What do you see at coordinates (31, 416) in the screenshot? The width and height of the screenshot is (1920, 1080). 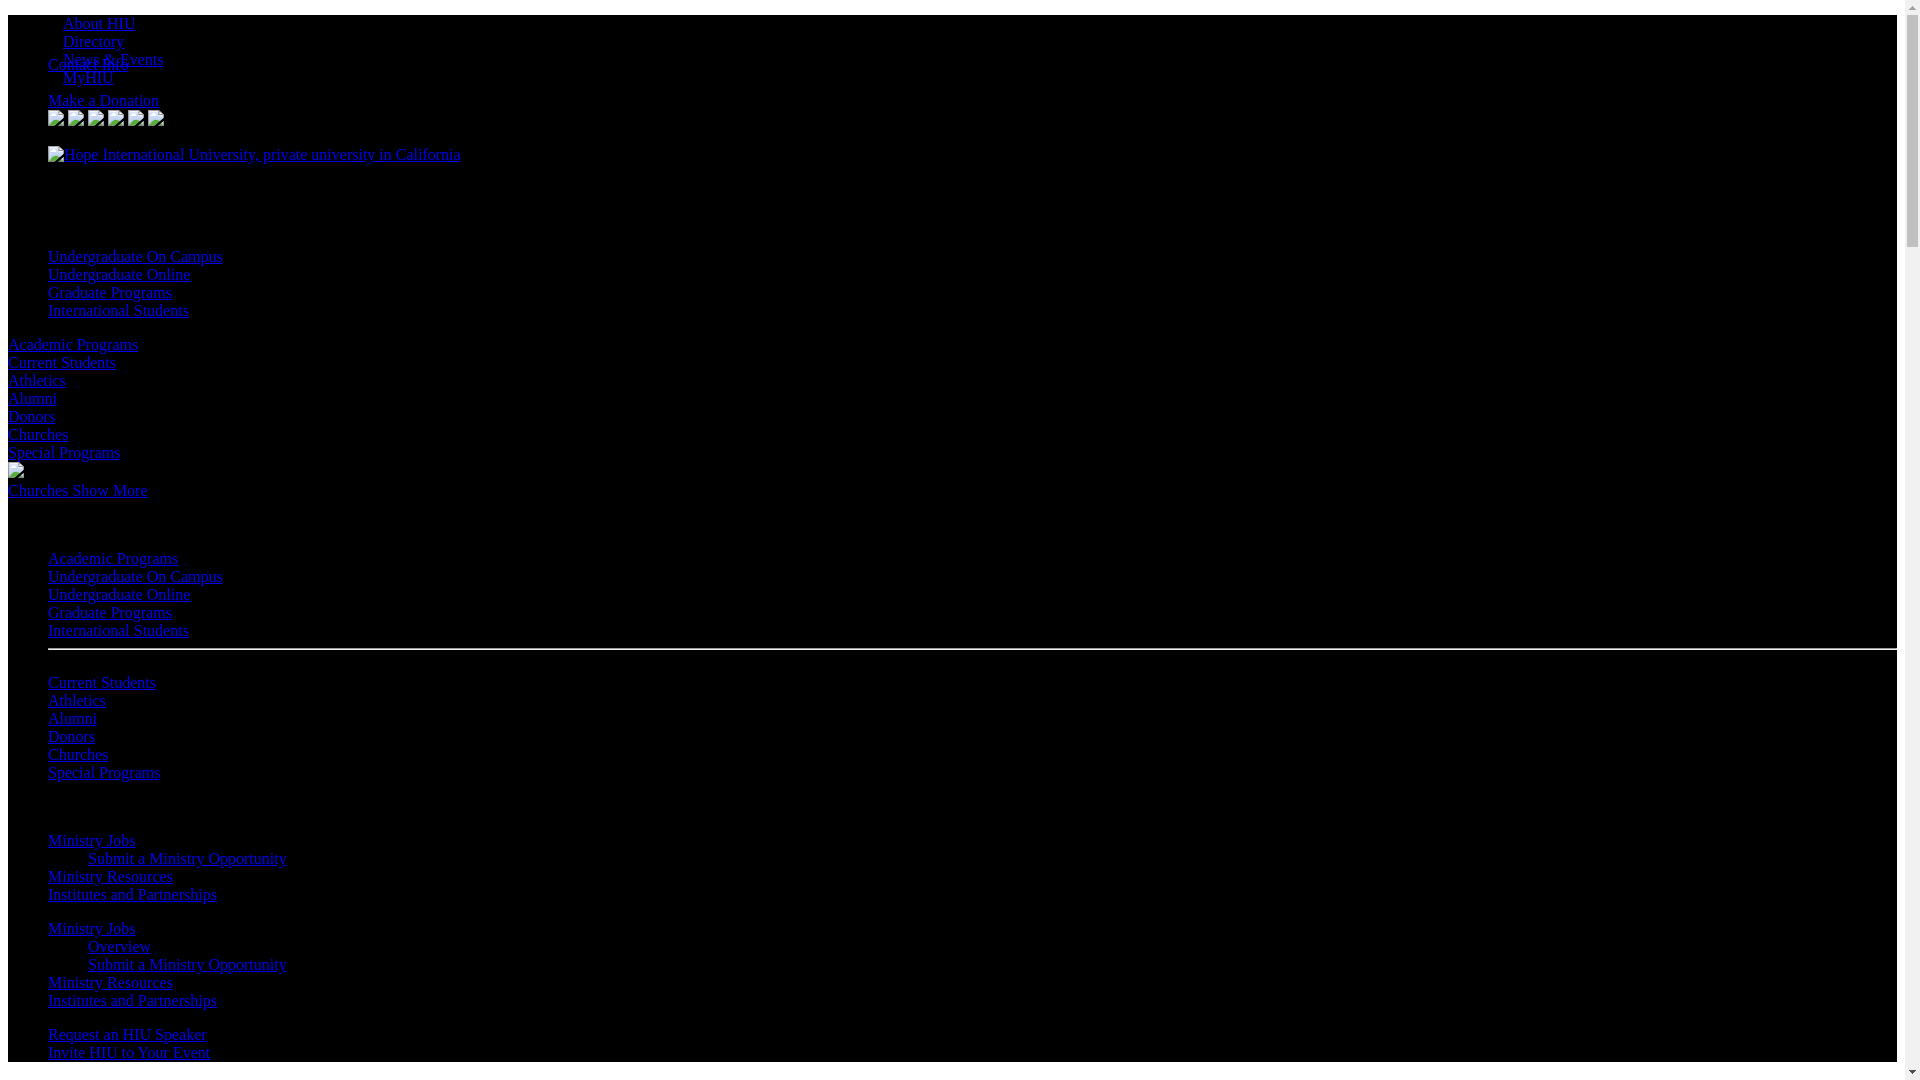 I see `Donors` at bounding box center [31, 416].